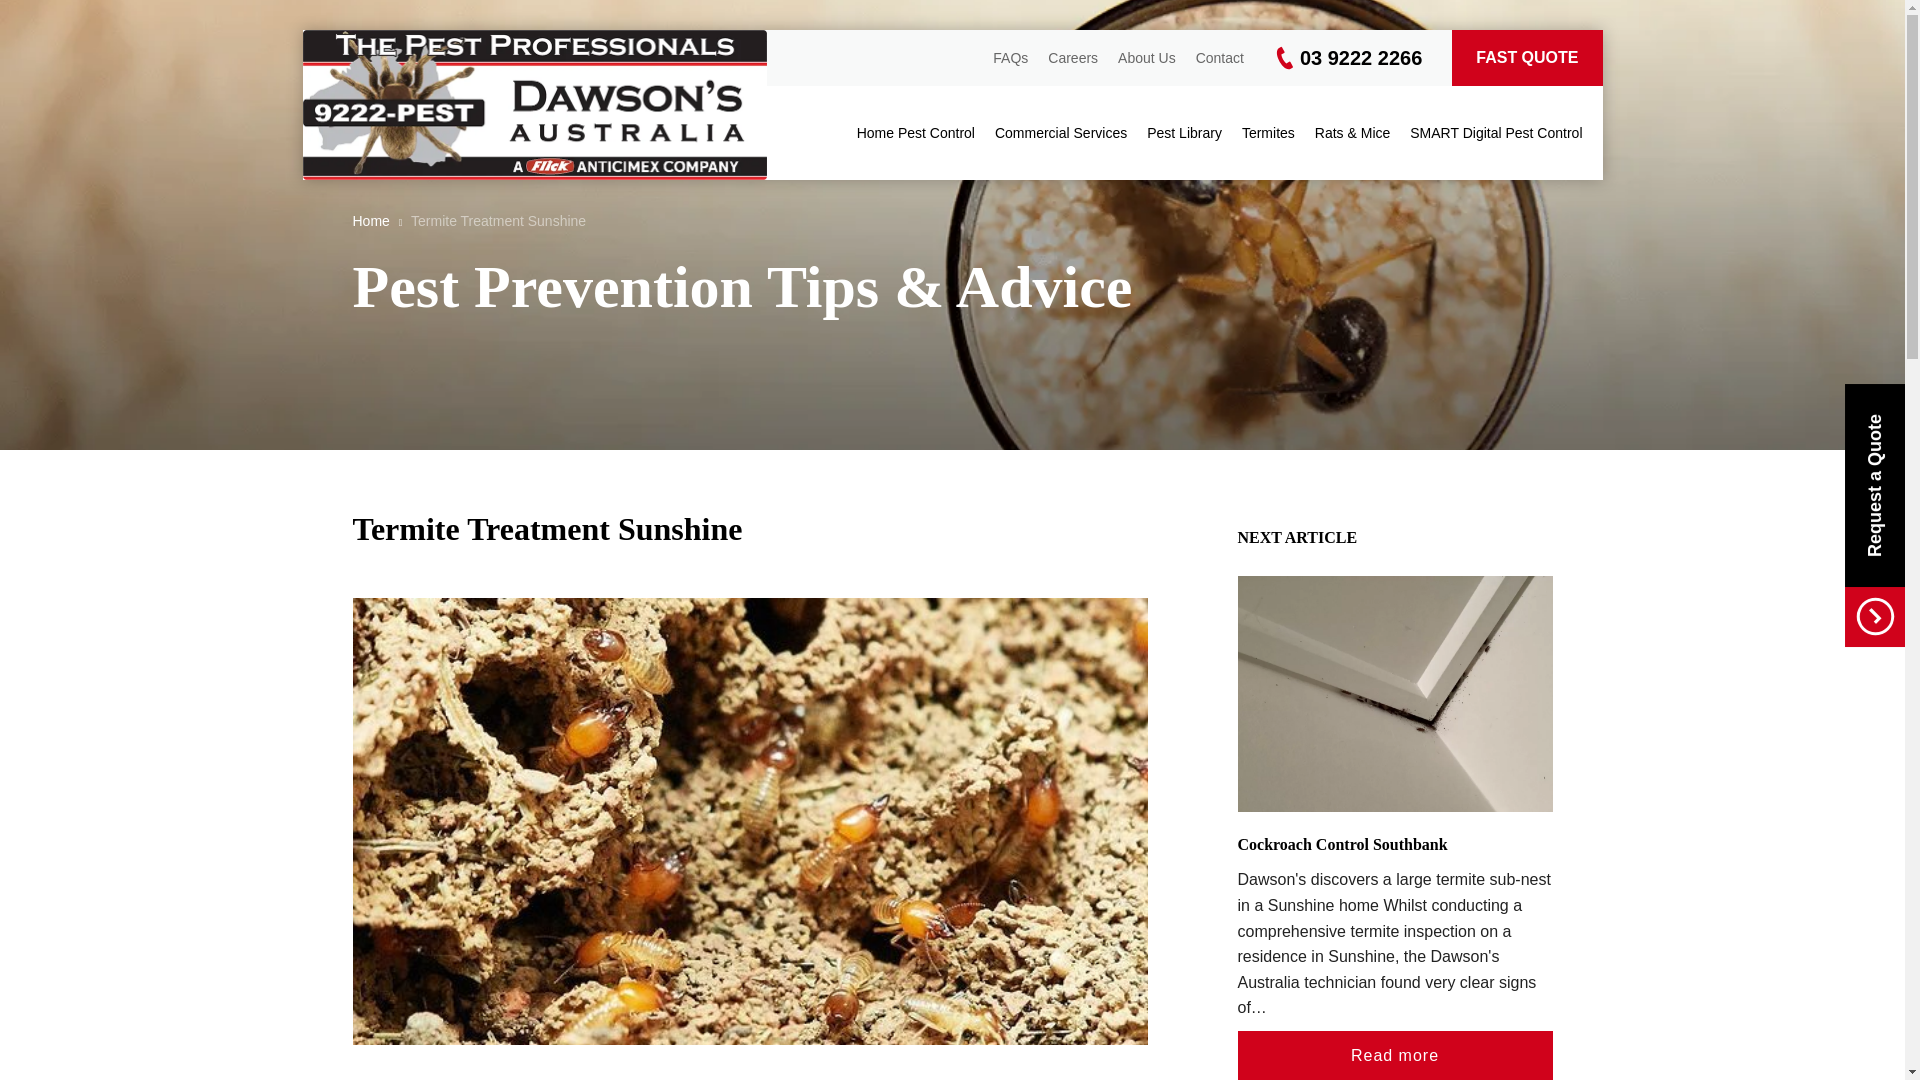 This screenshot has height=1080, width=1920. Describe the element at coordinates (370, 220) in the screenshot. I see `Home` at that location.